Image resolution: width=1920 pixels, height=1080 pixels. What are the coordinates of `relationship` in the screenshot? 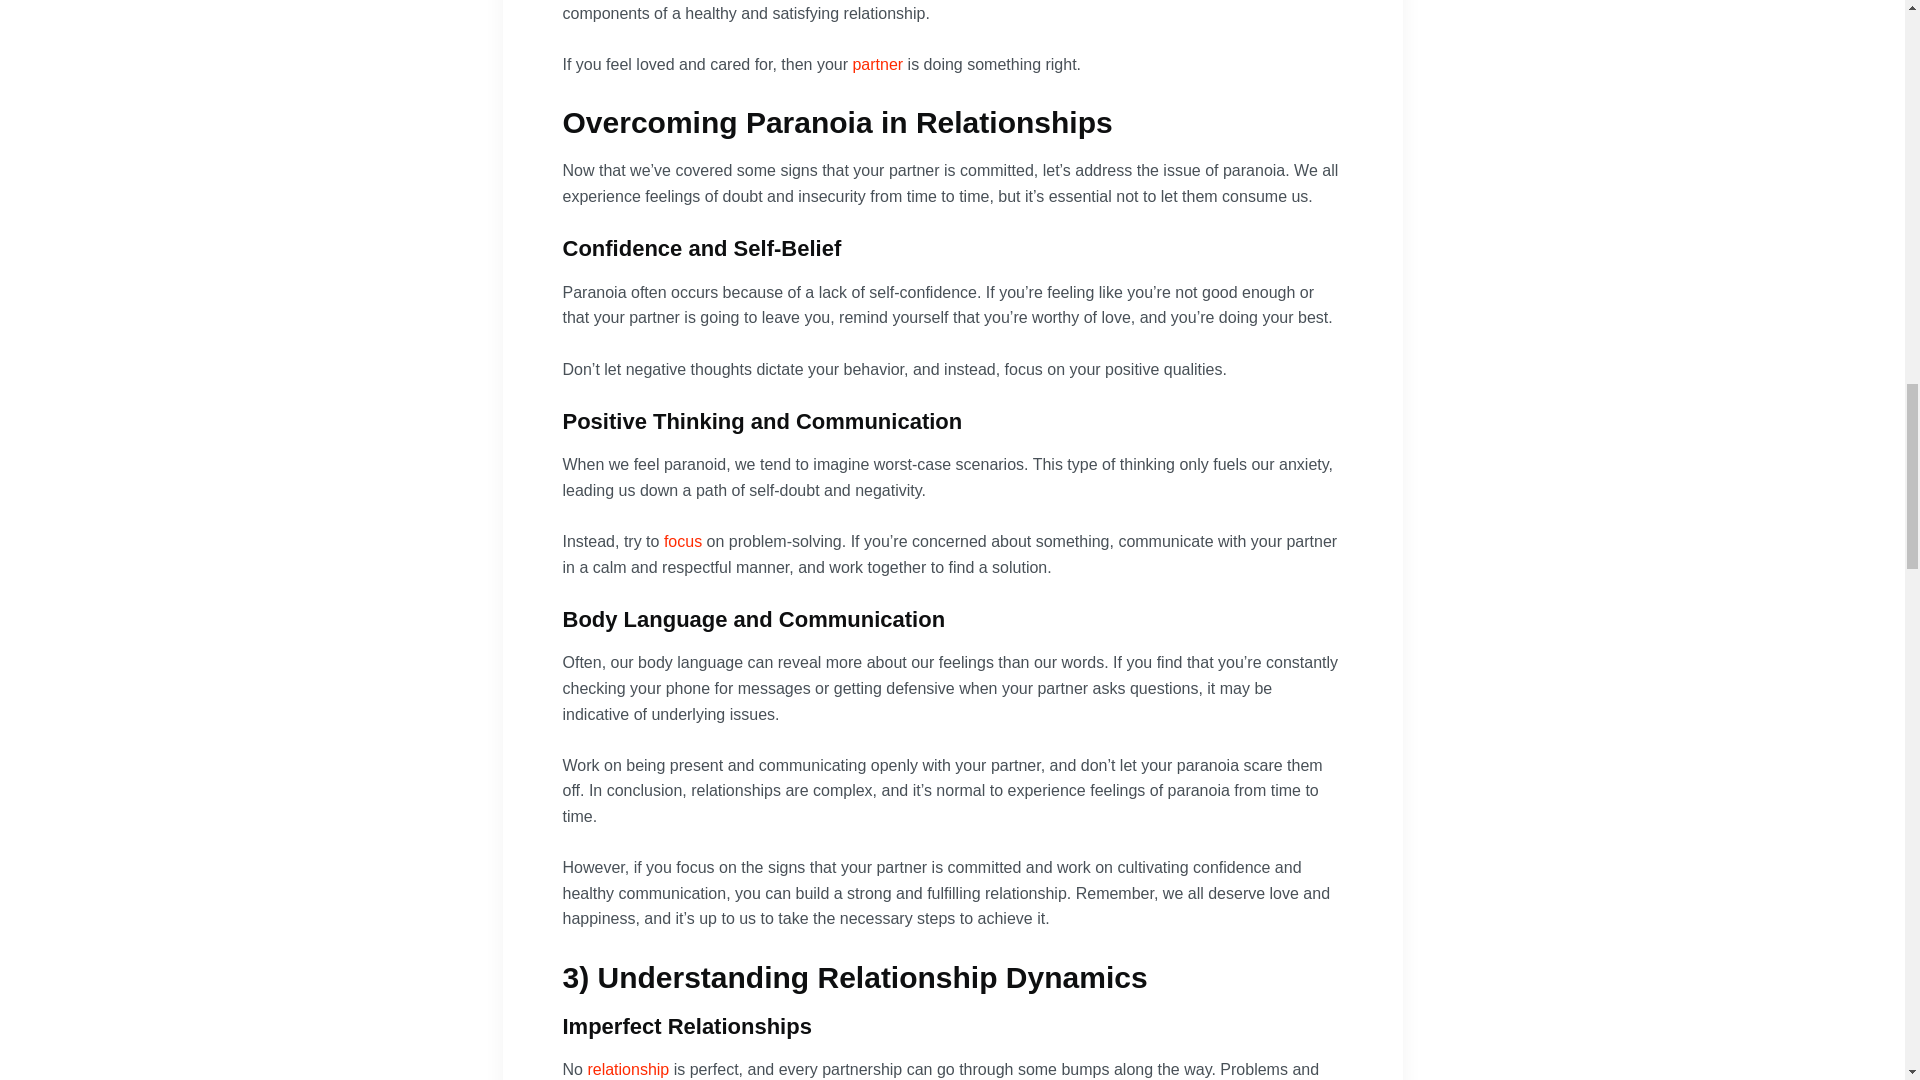 It's located at (628, 1068).